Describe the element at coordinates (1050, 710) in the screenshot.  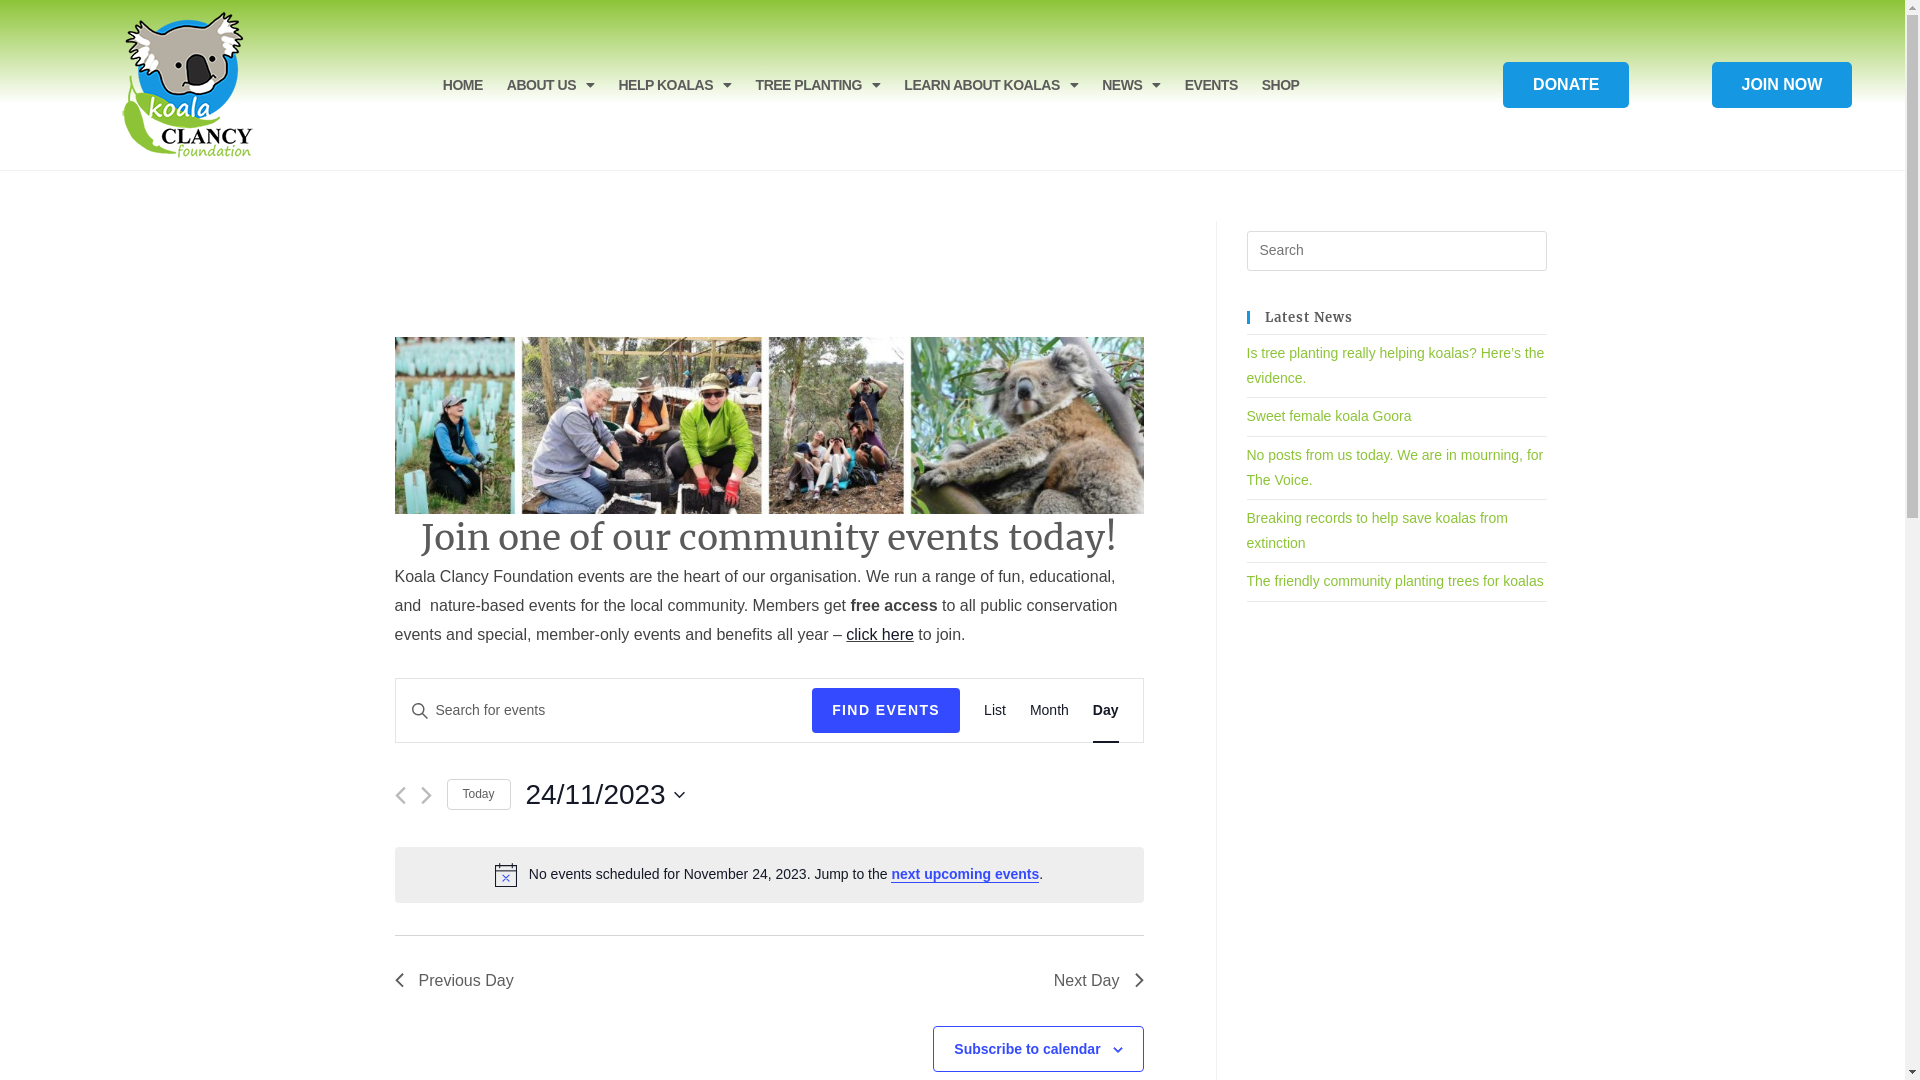
I see `Month` at that location.